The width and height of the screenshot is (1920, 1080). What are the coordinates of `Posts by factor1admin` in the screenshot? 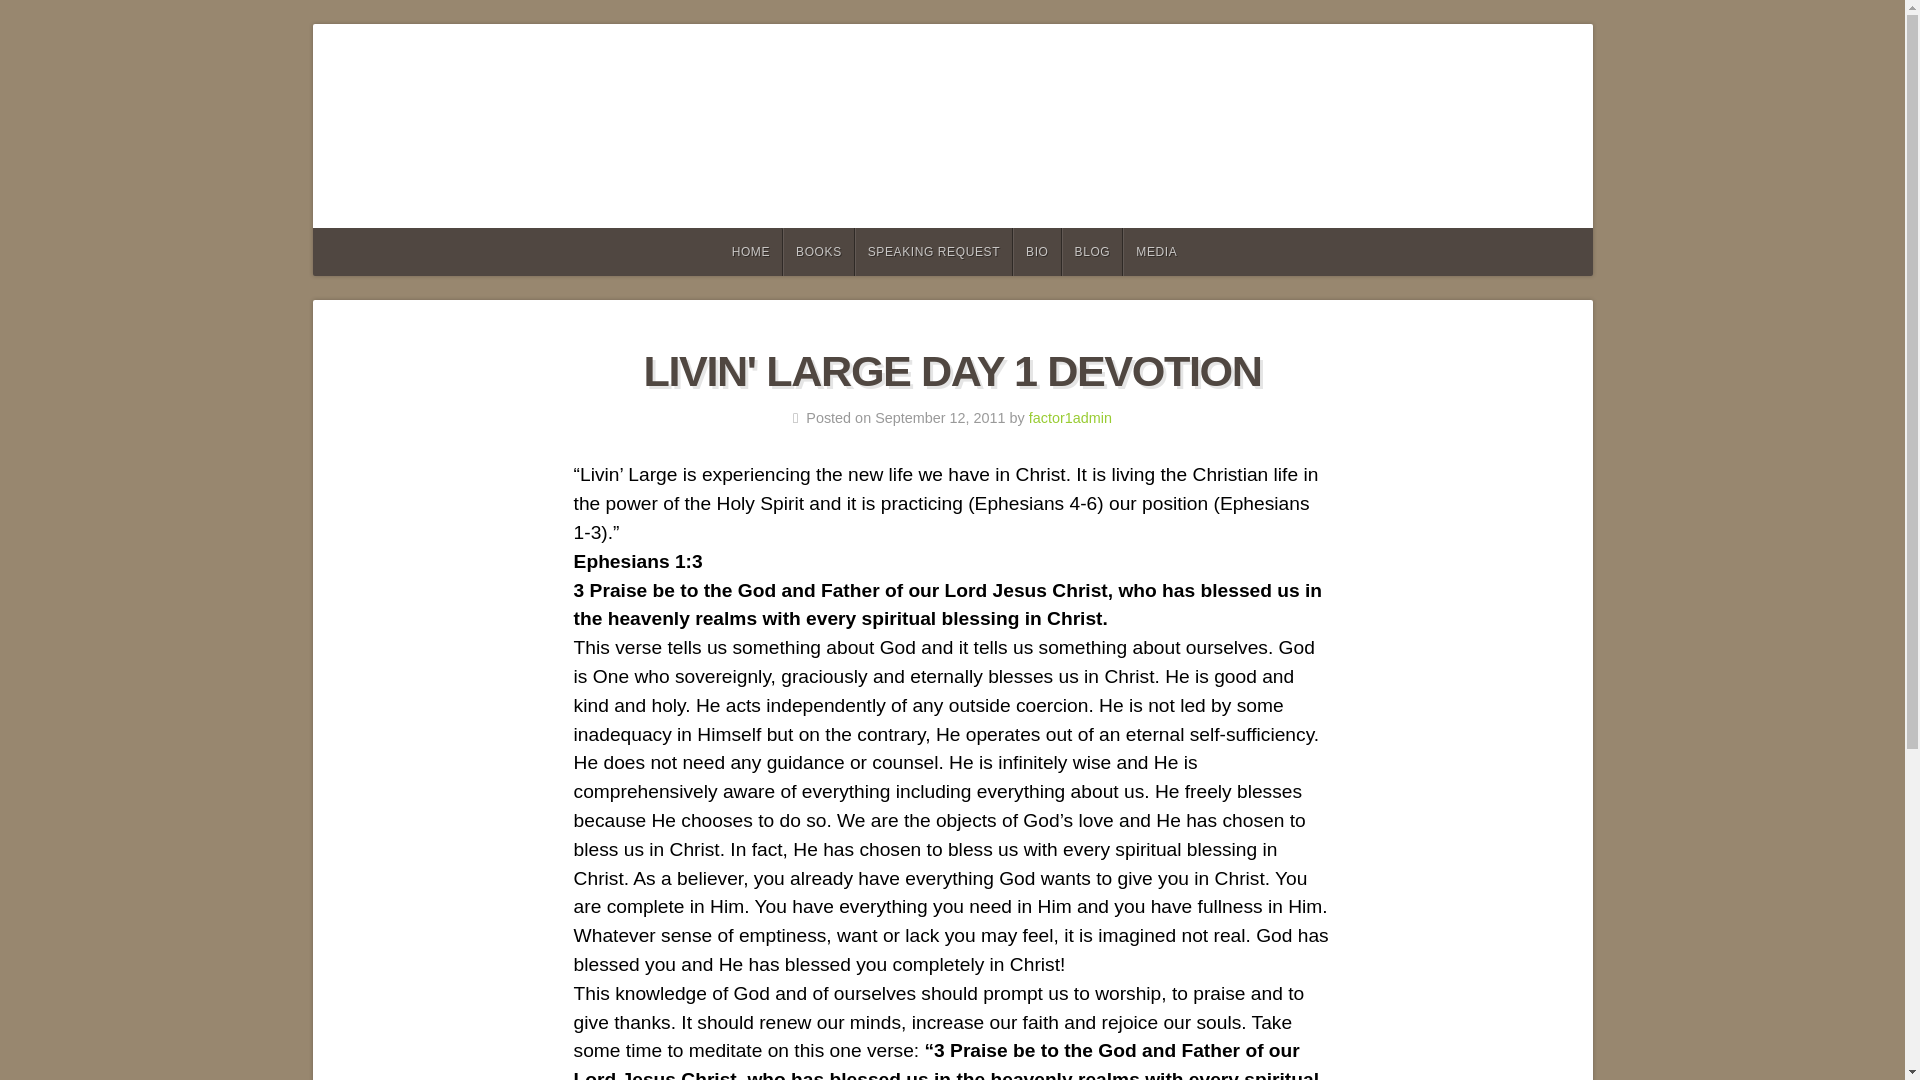 It's located at (1070, 418).